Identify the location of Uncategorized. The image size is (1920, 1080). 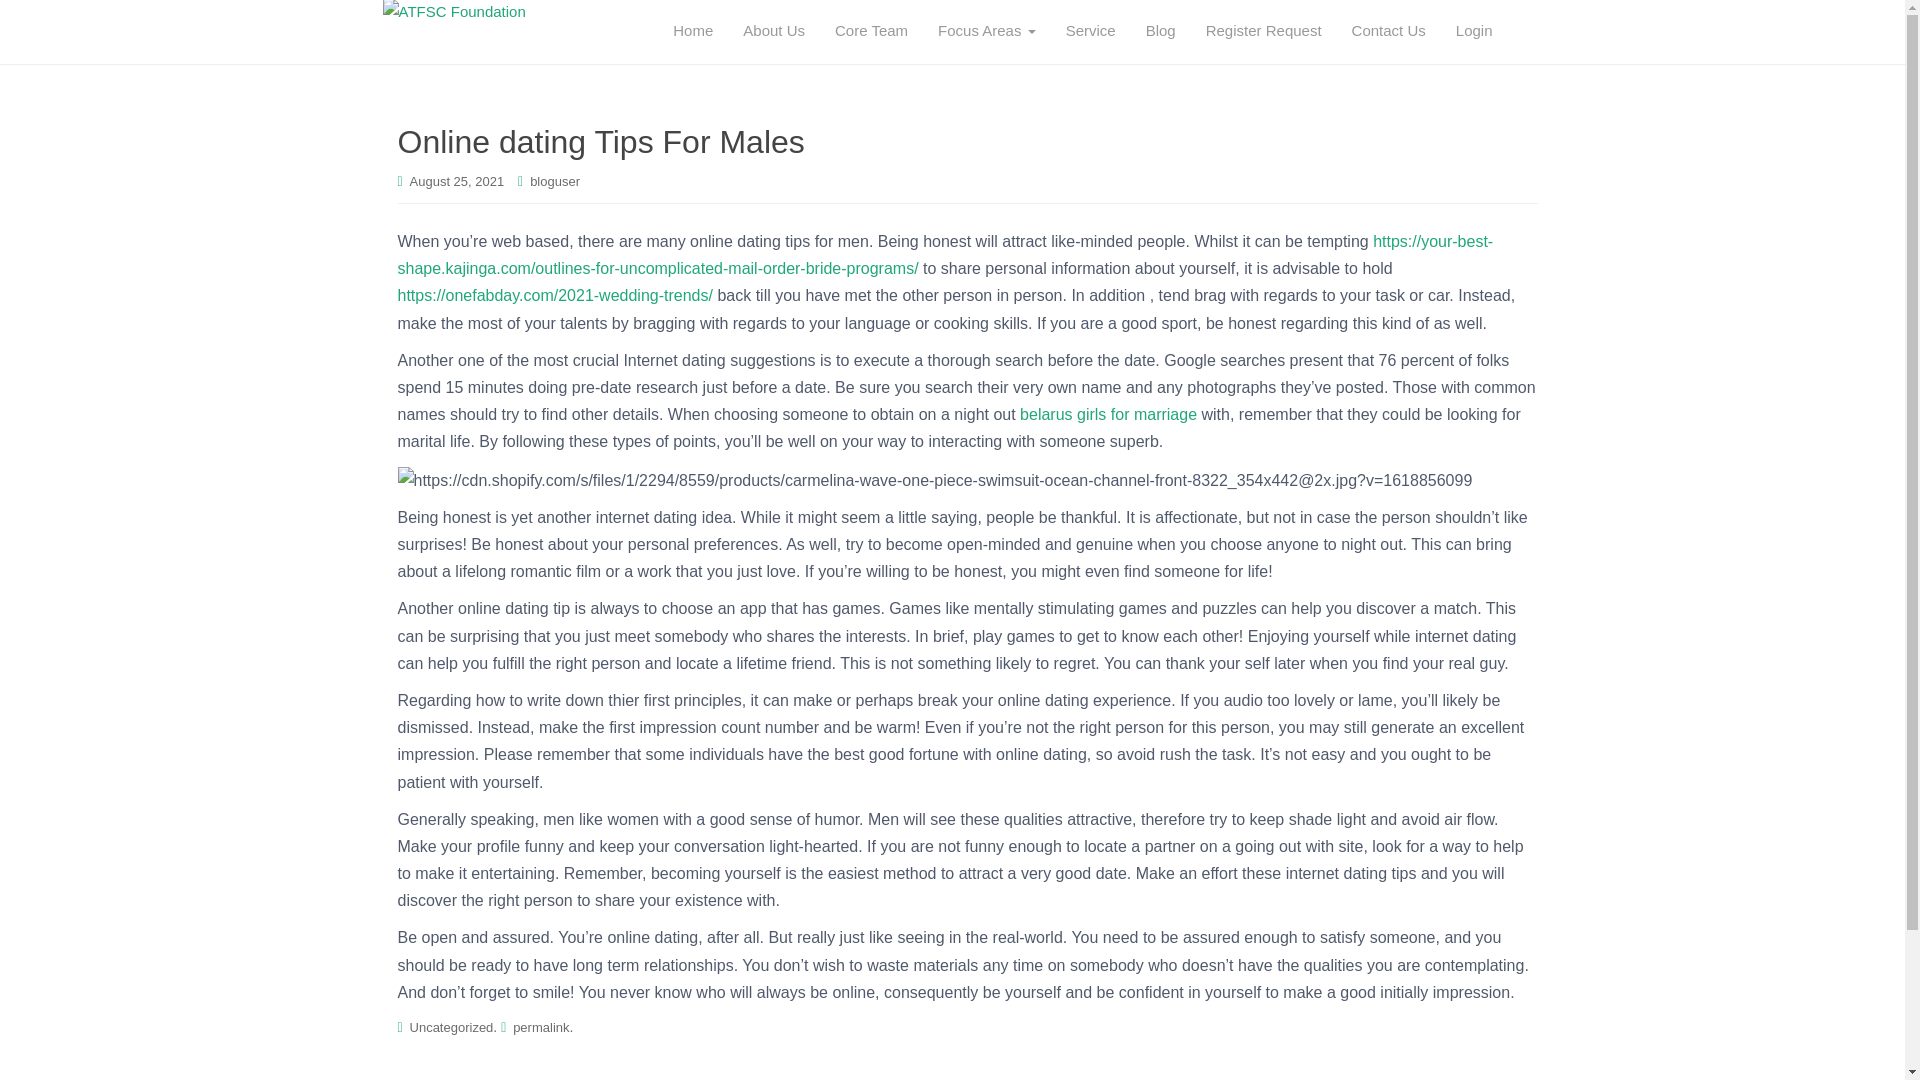
(452, 1026).